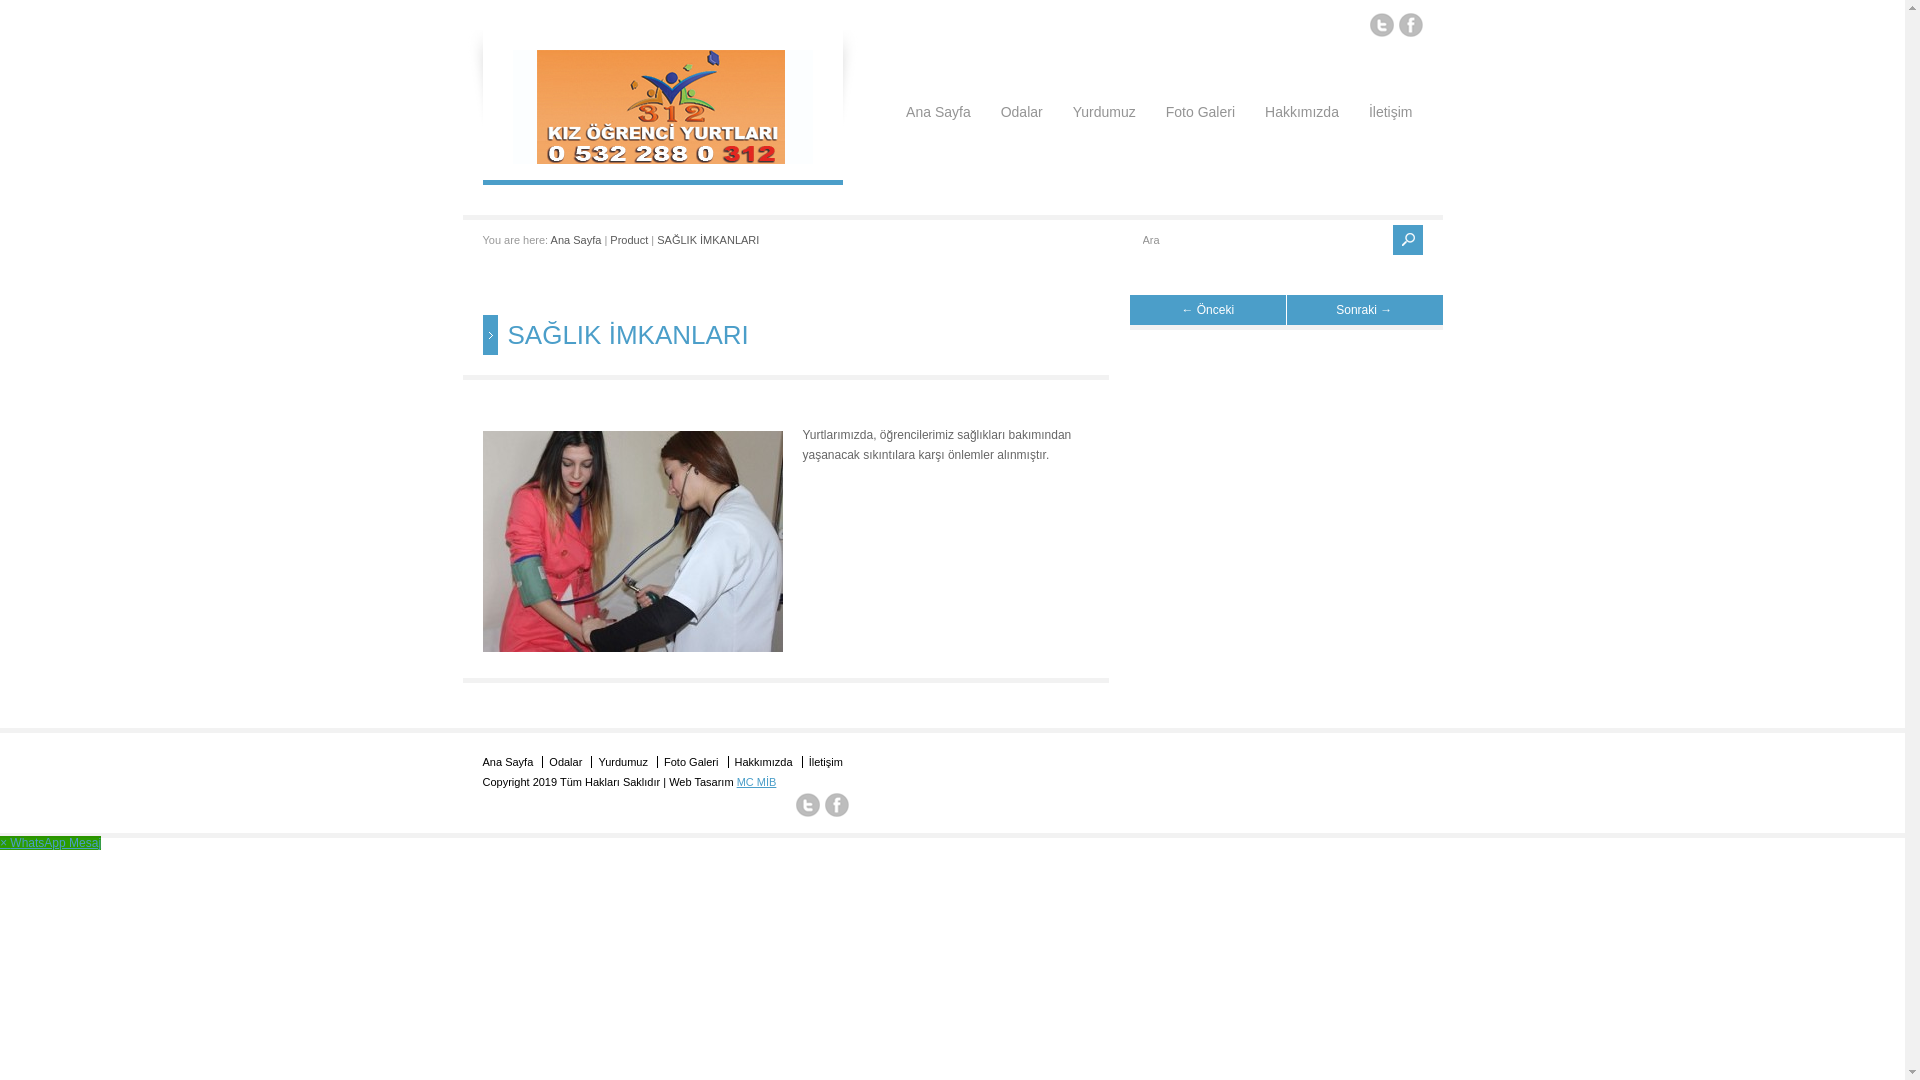 The height and width of the screenshot is (1080, 1920). I want to click on Facebook, so click(837, 808).